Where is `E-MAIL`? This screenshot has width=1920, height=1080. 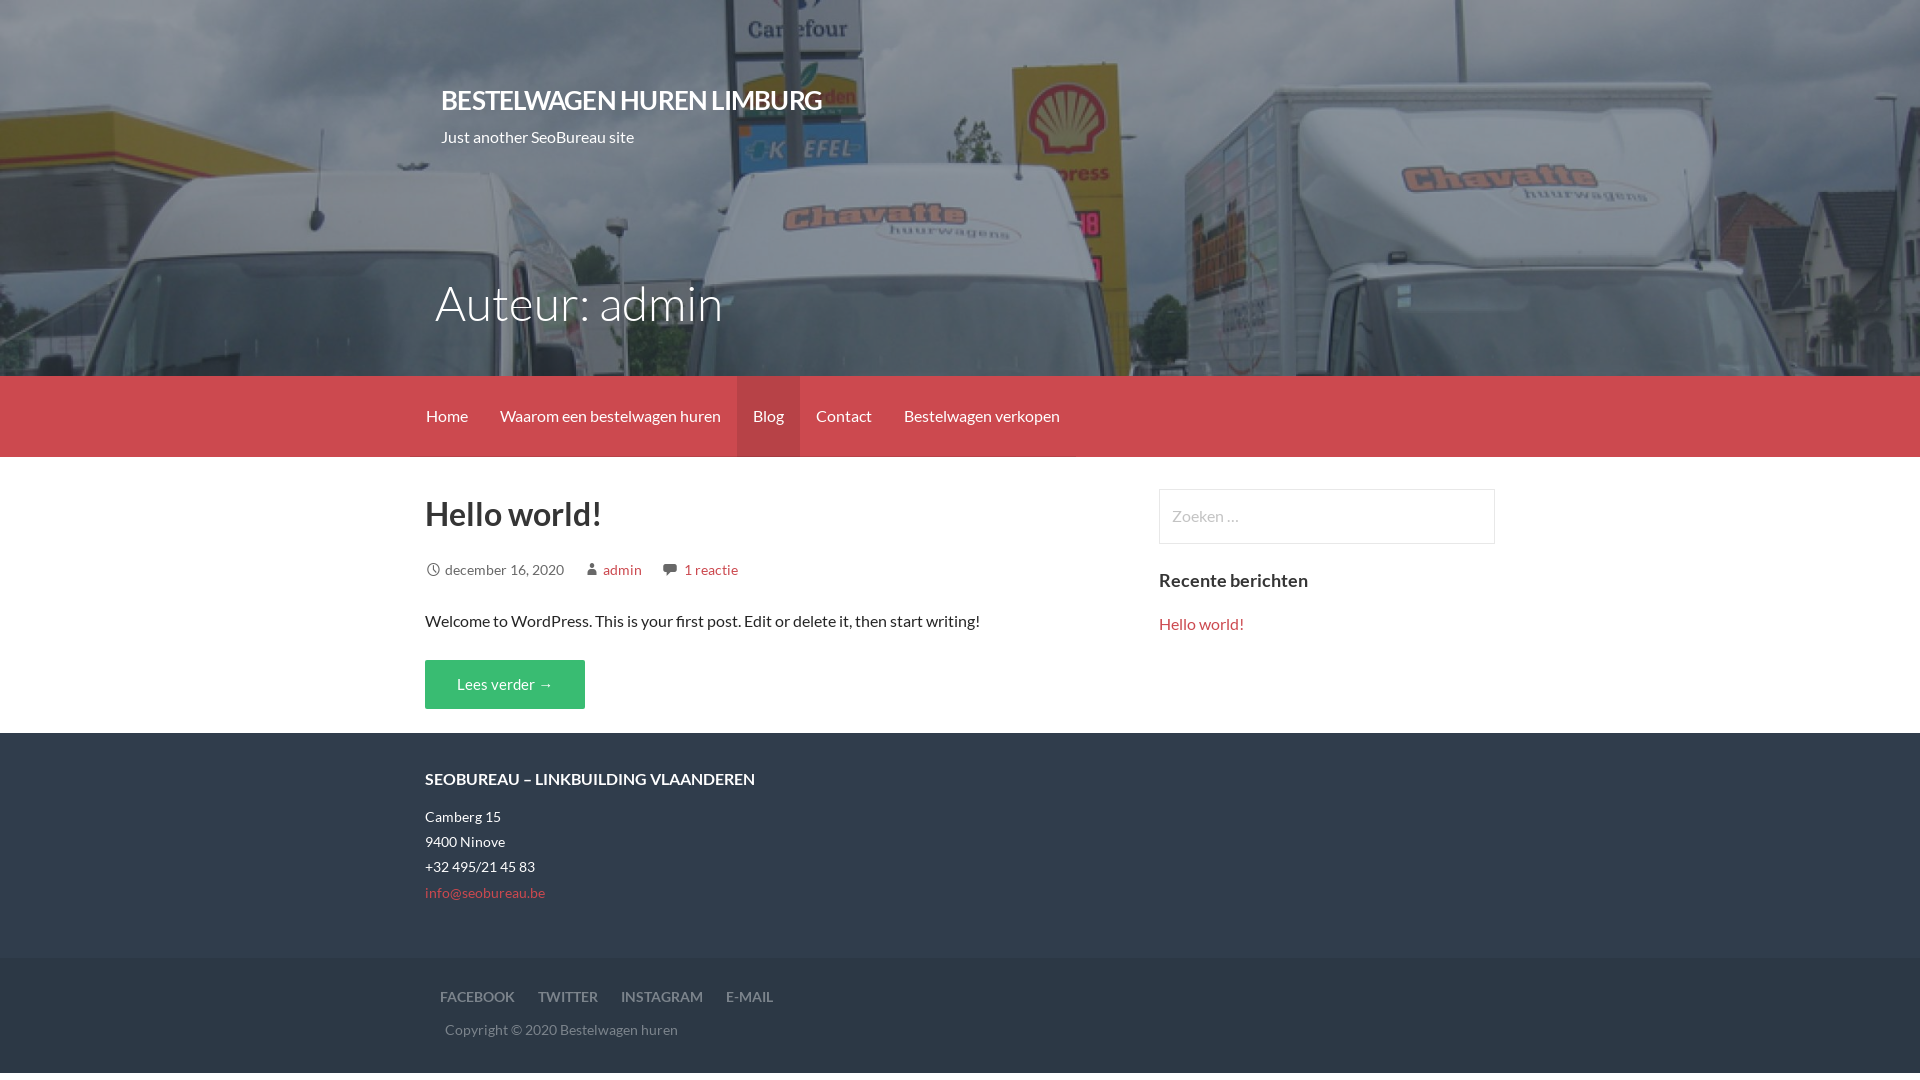 E-MAIL is located at coordinates (750, 996).